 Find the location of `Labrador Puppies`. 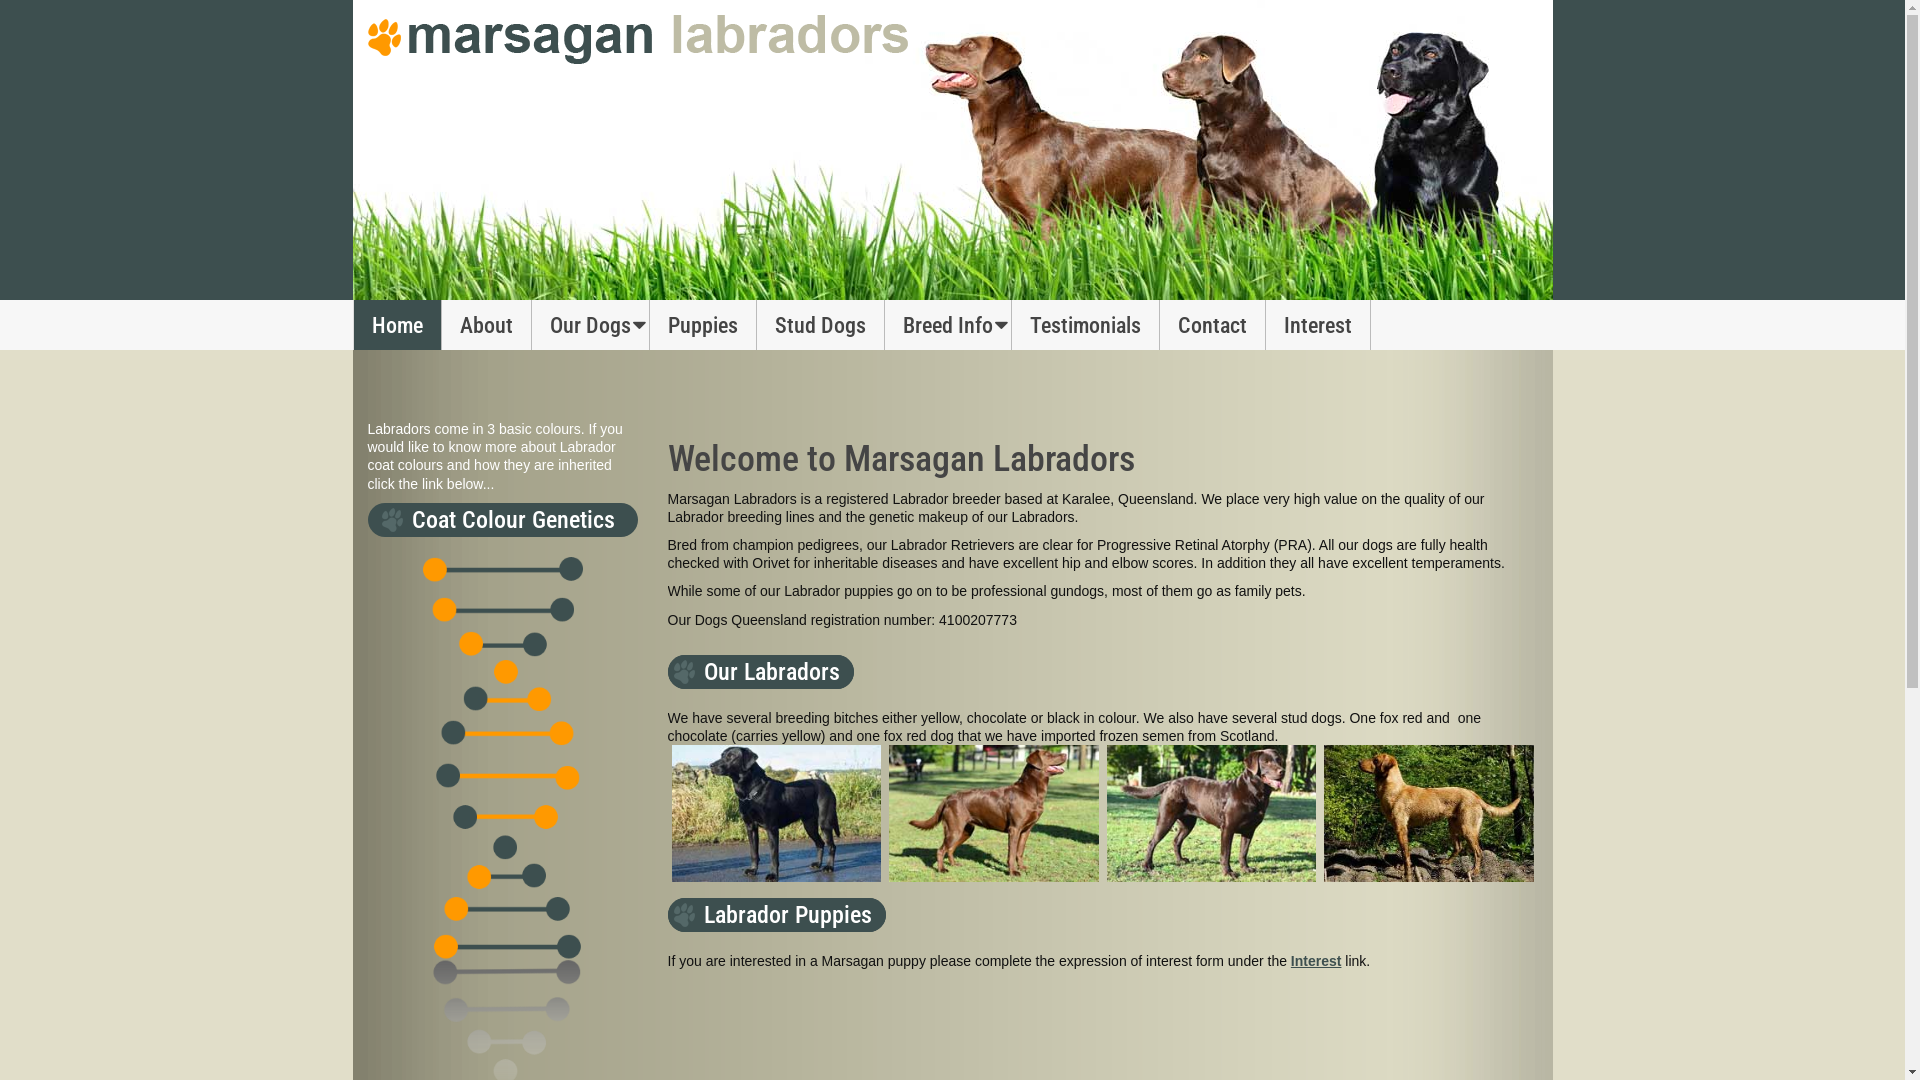

Labrador Puppies is located at coordinates (777, 915).